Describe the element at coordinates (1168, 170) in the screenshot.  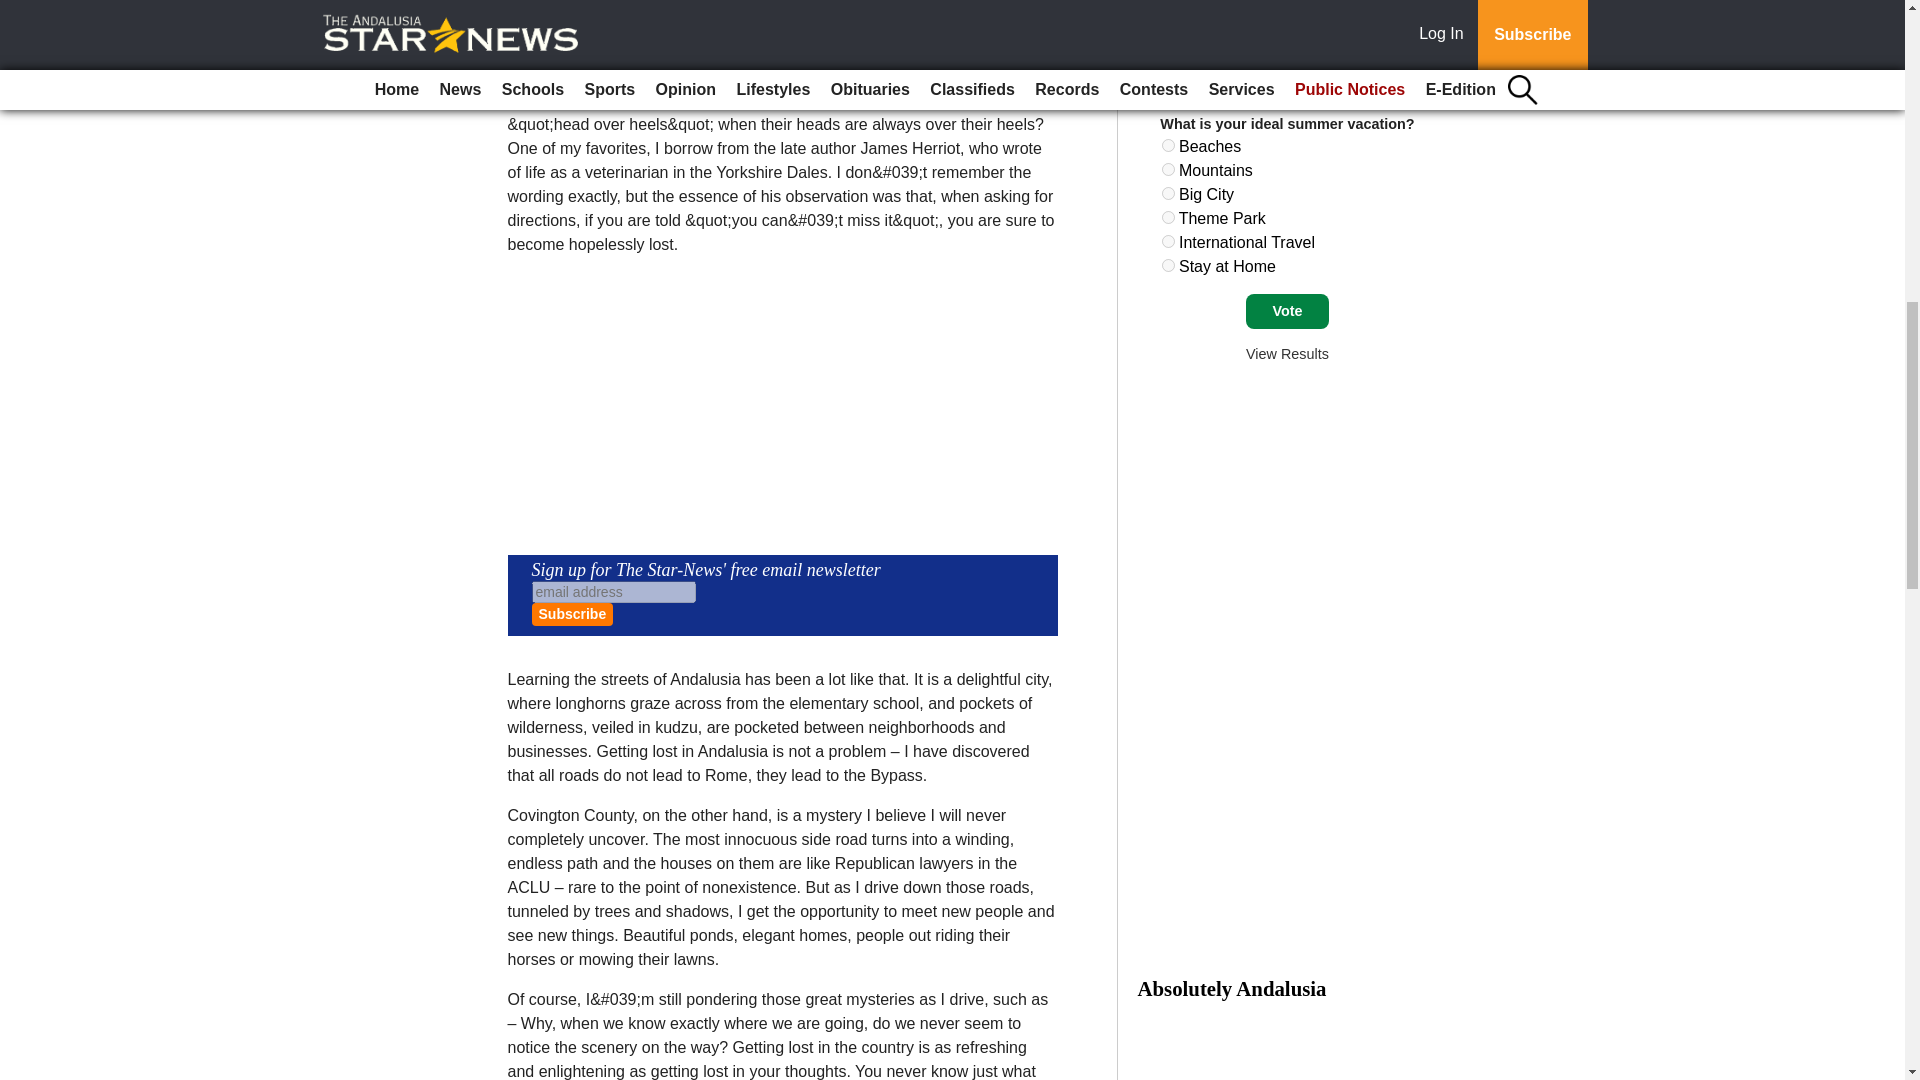
I see `745` at that location.